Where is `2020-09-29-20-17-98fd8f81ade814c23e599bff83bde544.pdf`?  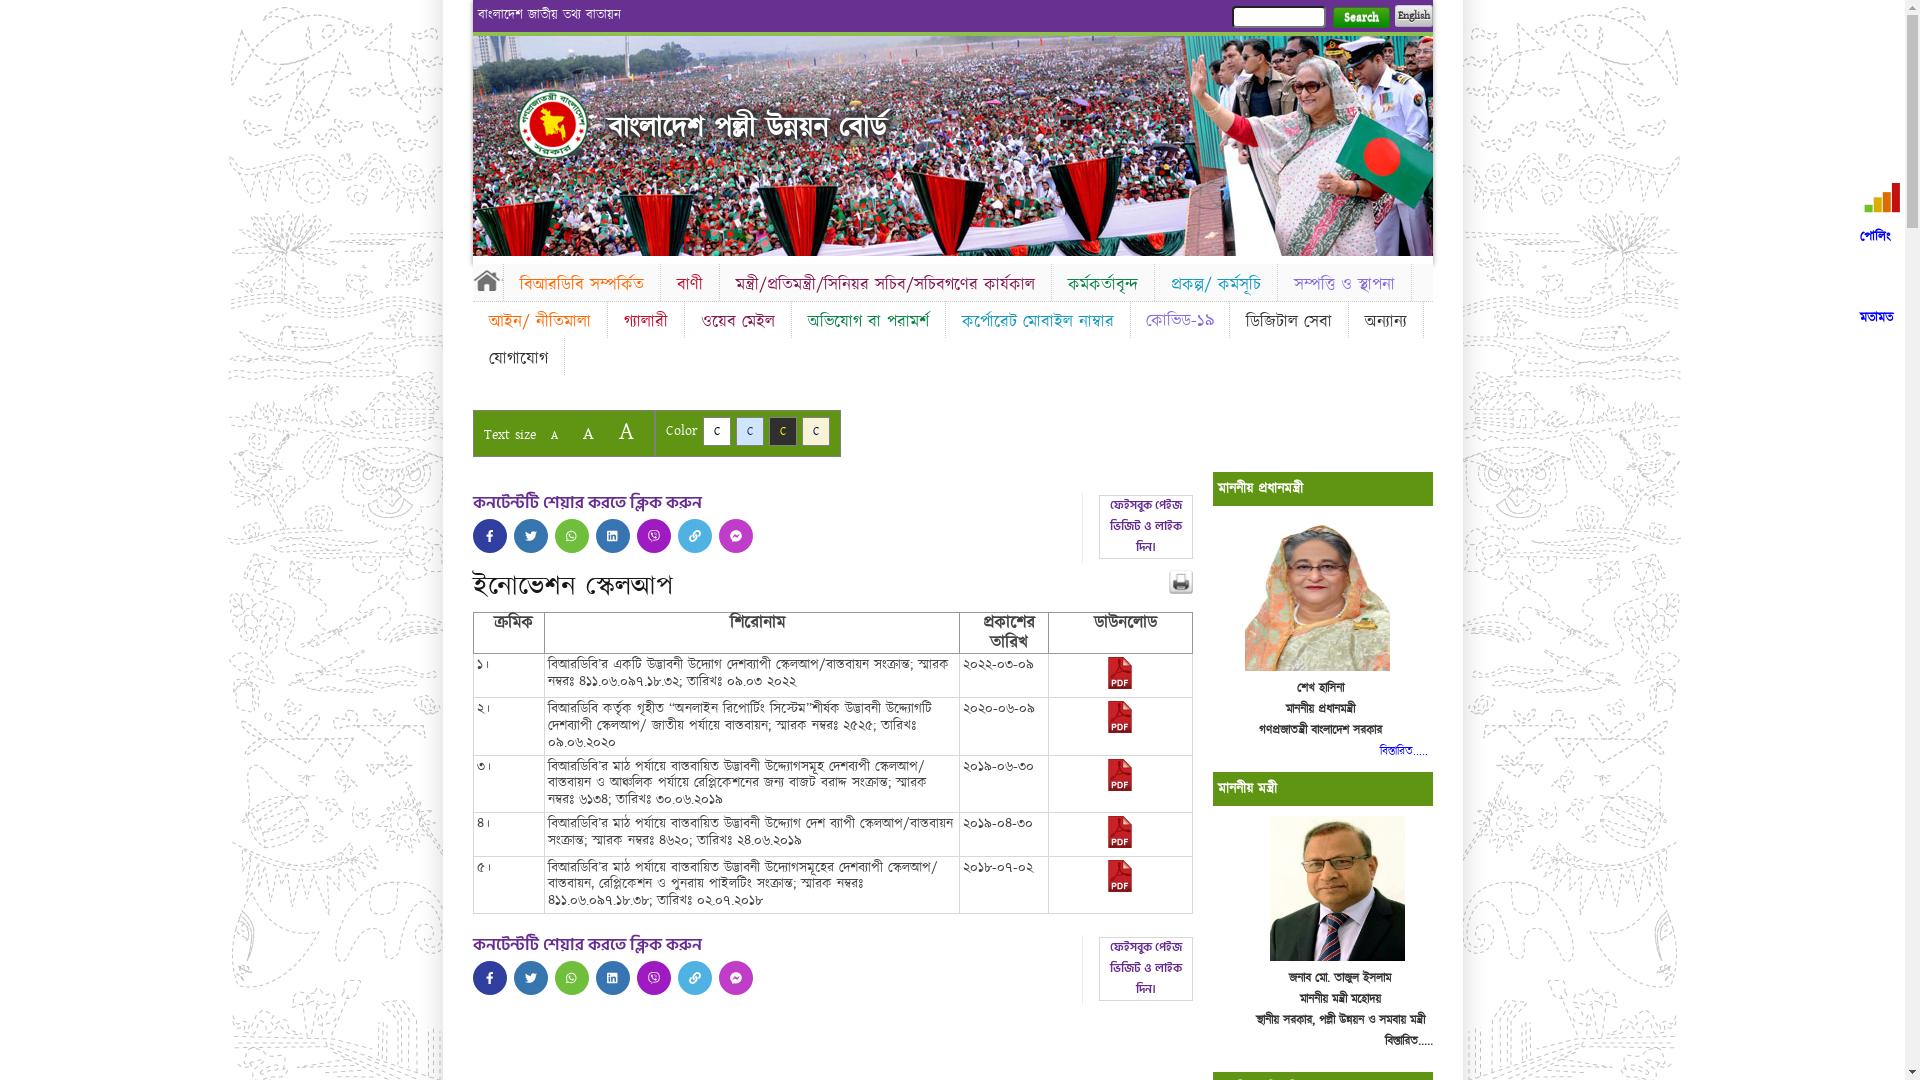
2020-09-29-20-17-98fd8f81ade814c23e599bff83bde544.pdf is located at coordinates (1120, 729).